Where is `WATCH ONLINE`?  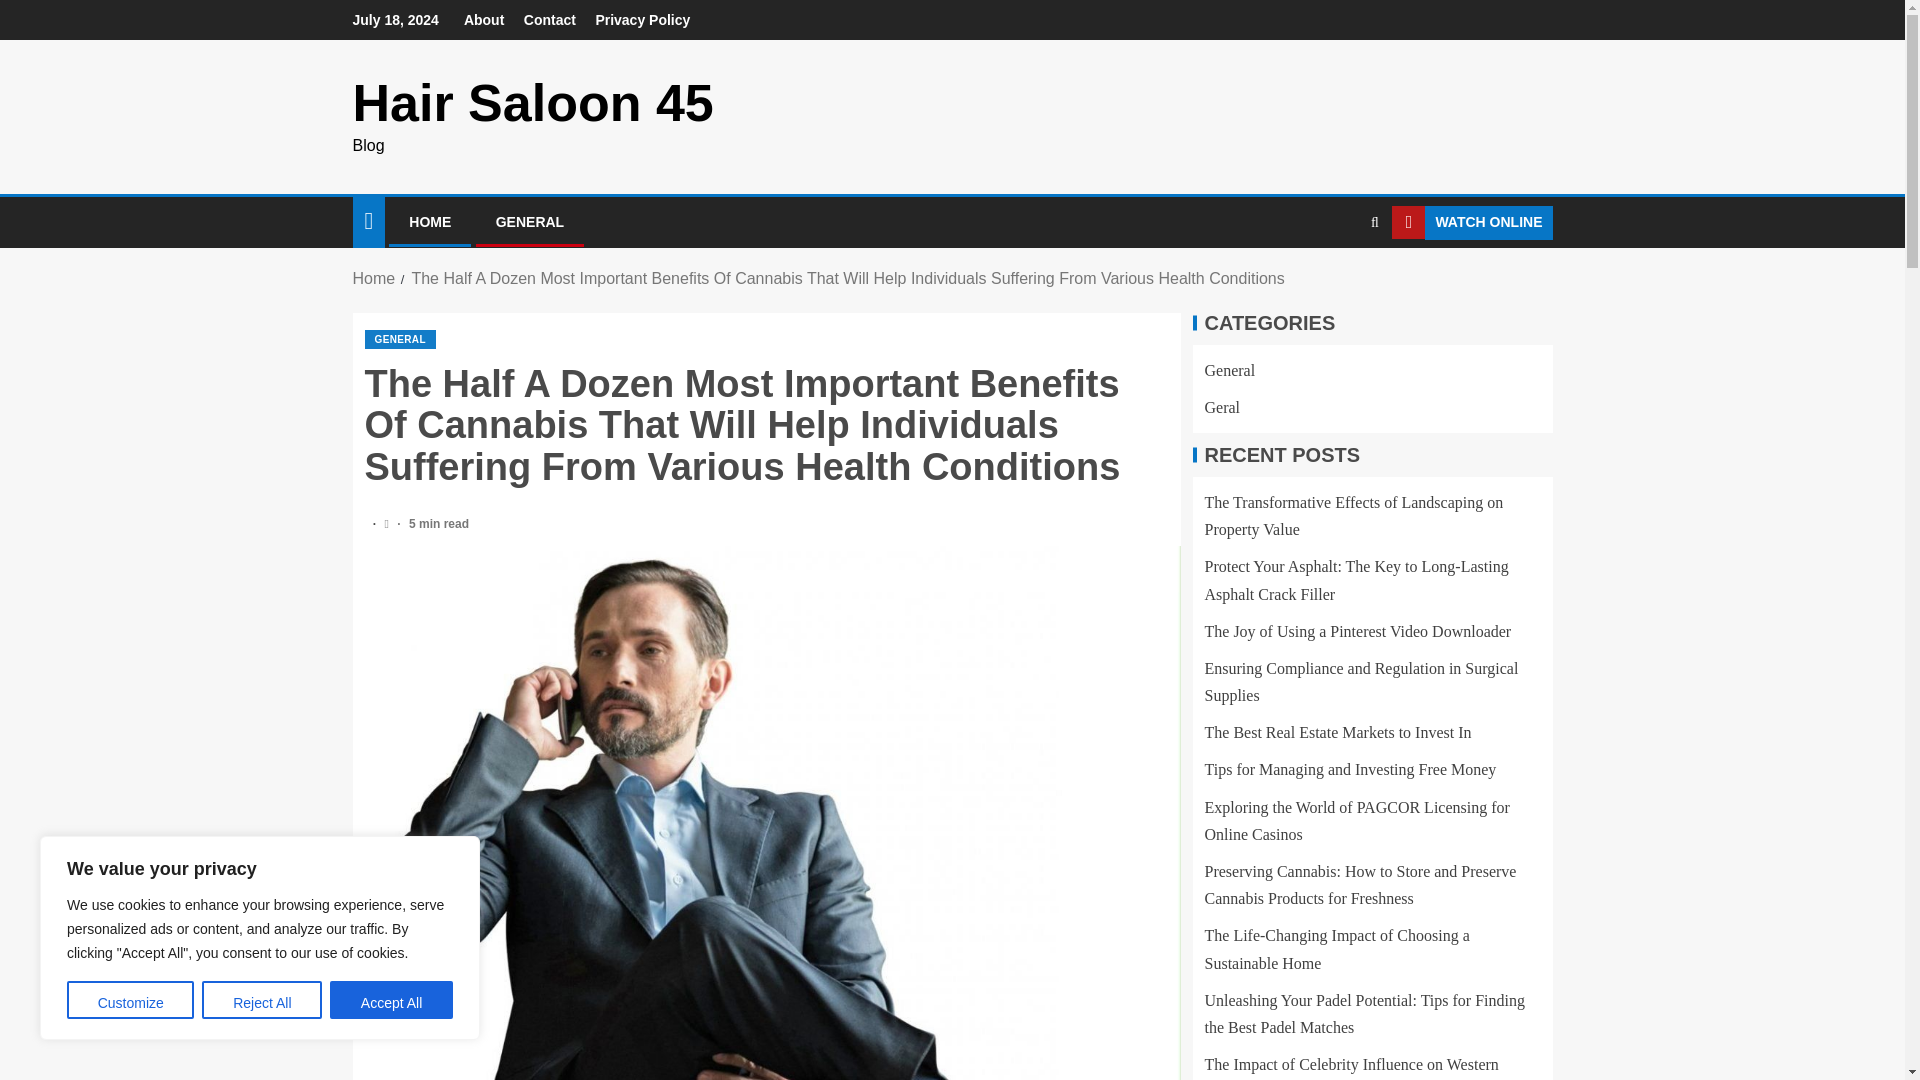
WATCH ONLINE is located at coordinates (1472, 222).